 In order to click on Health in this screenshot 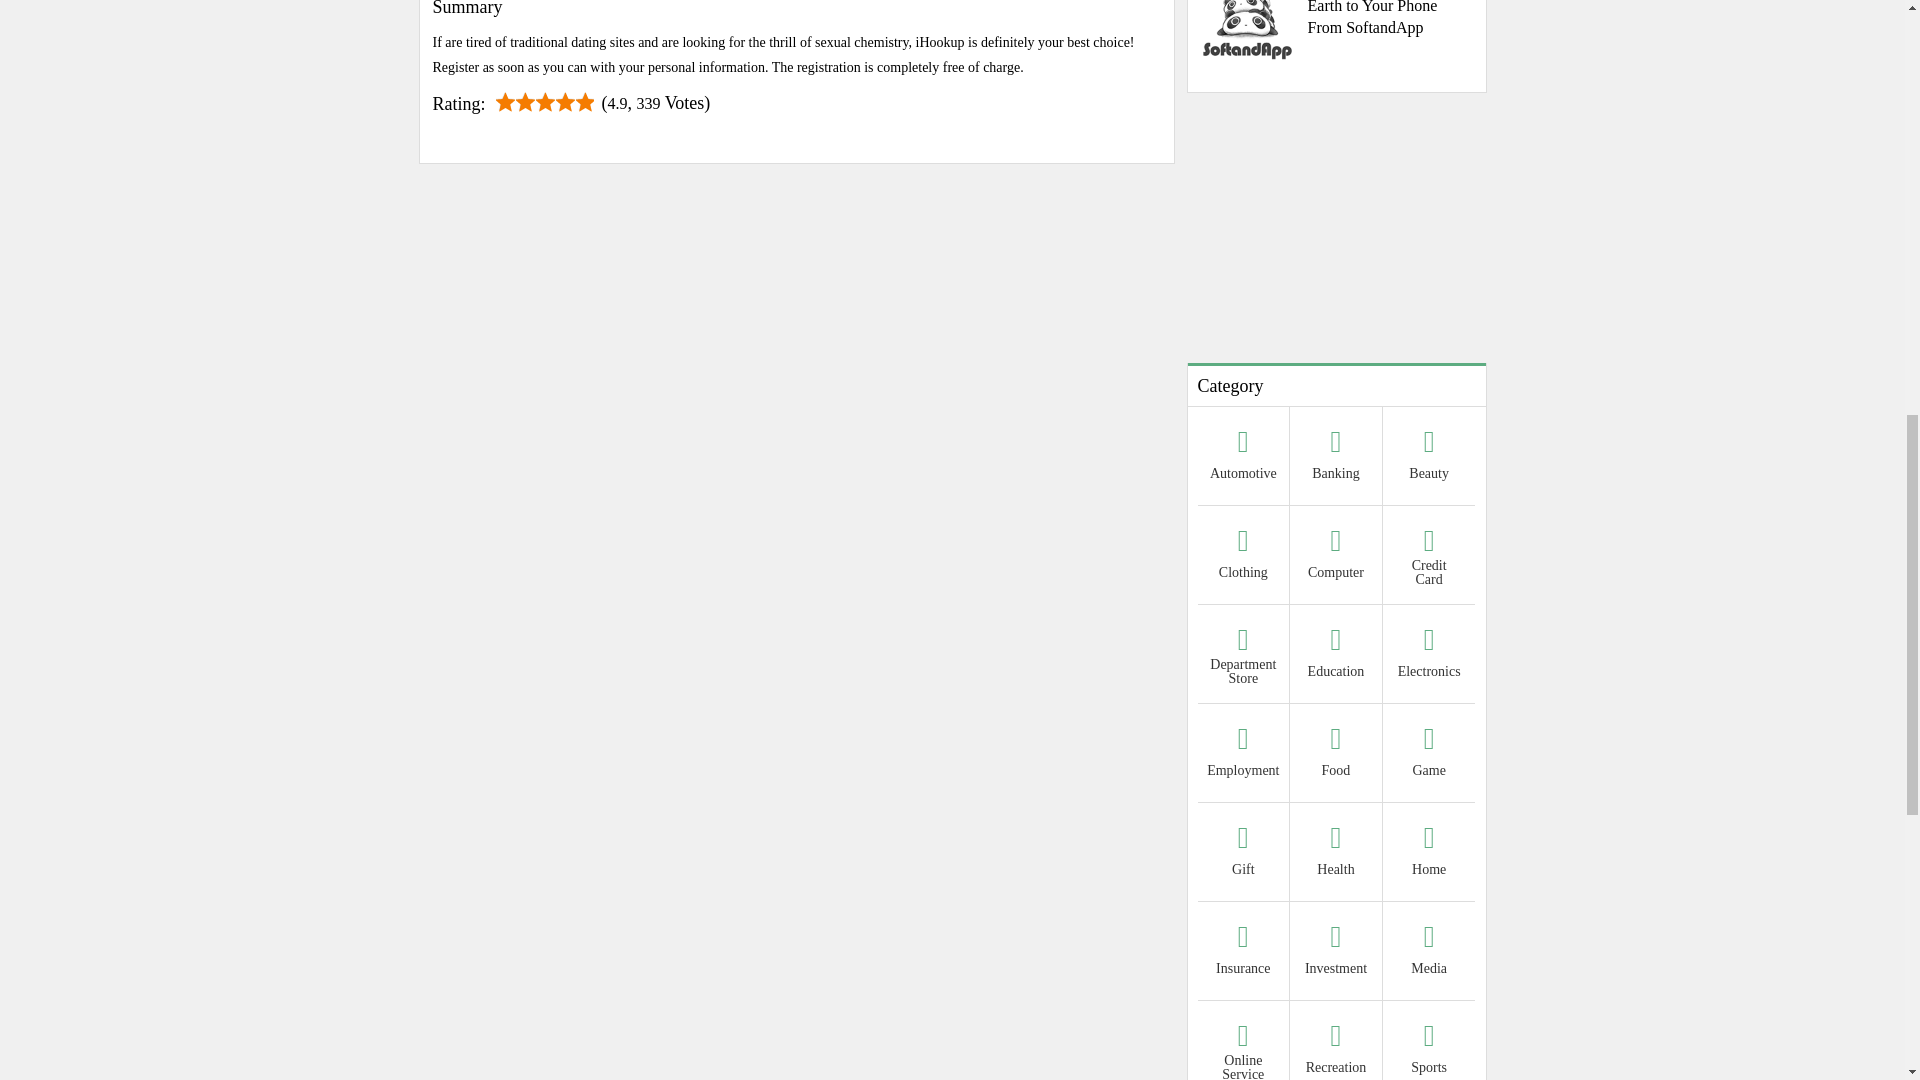, I will do `click(1336, 854)`.